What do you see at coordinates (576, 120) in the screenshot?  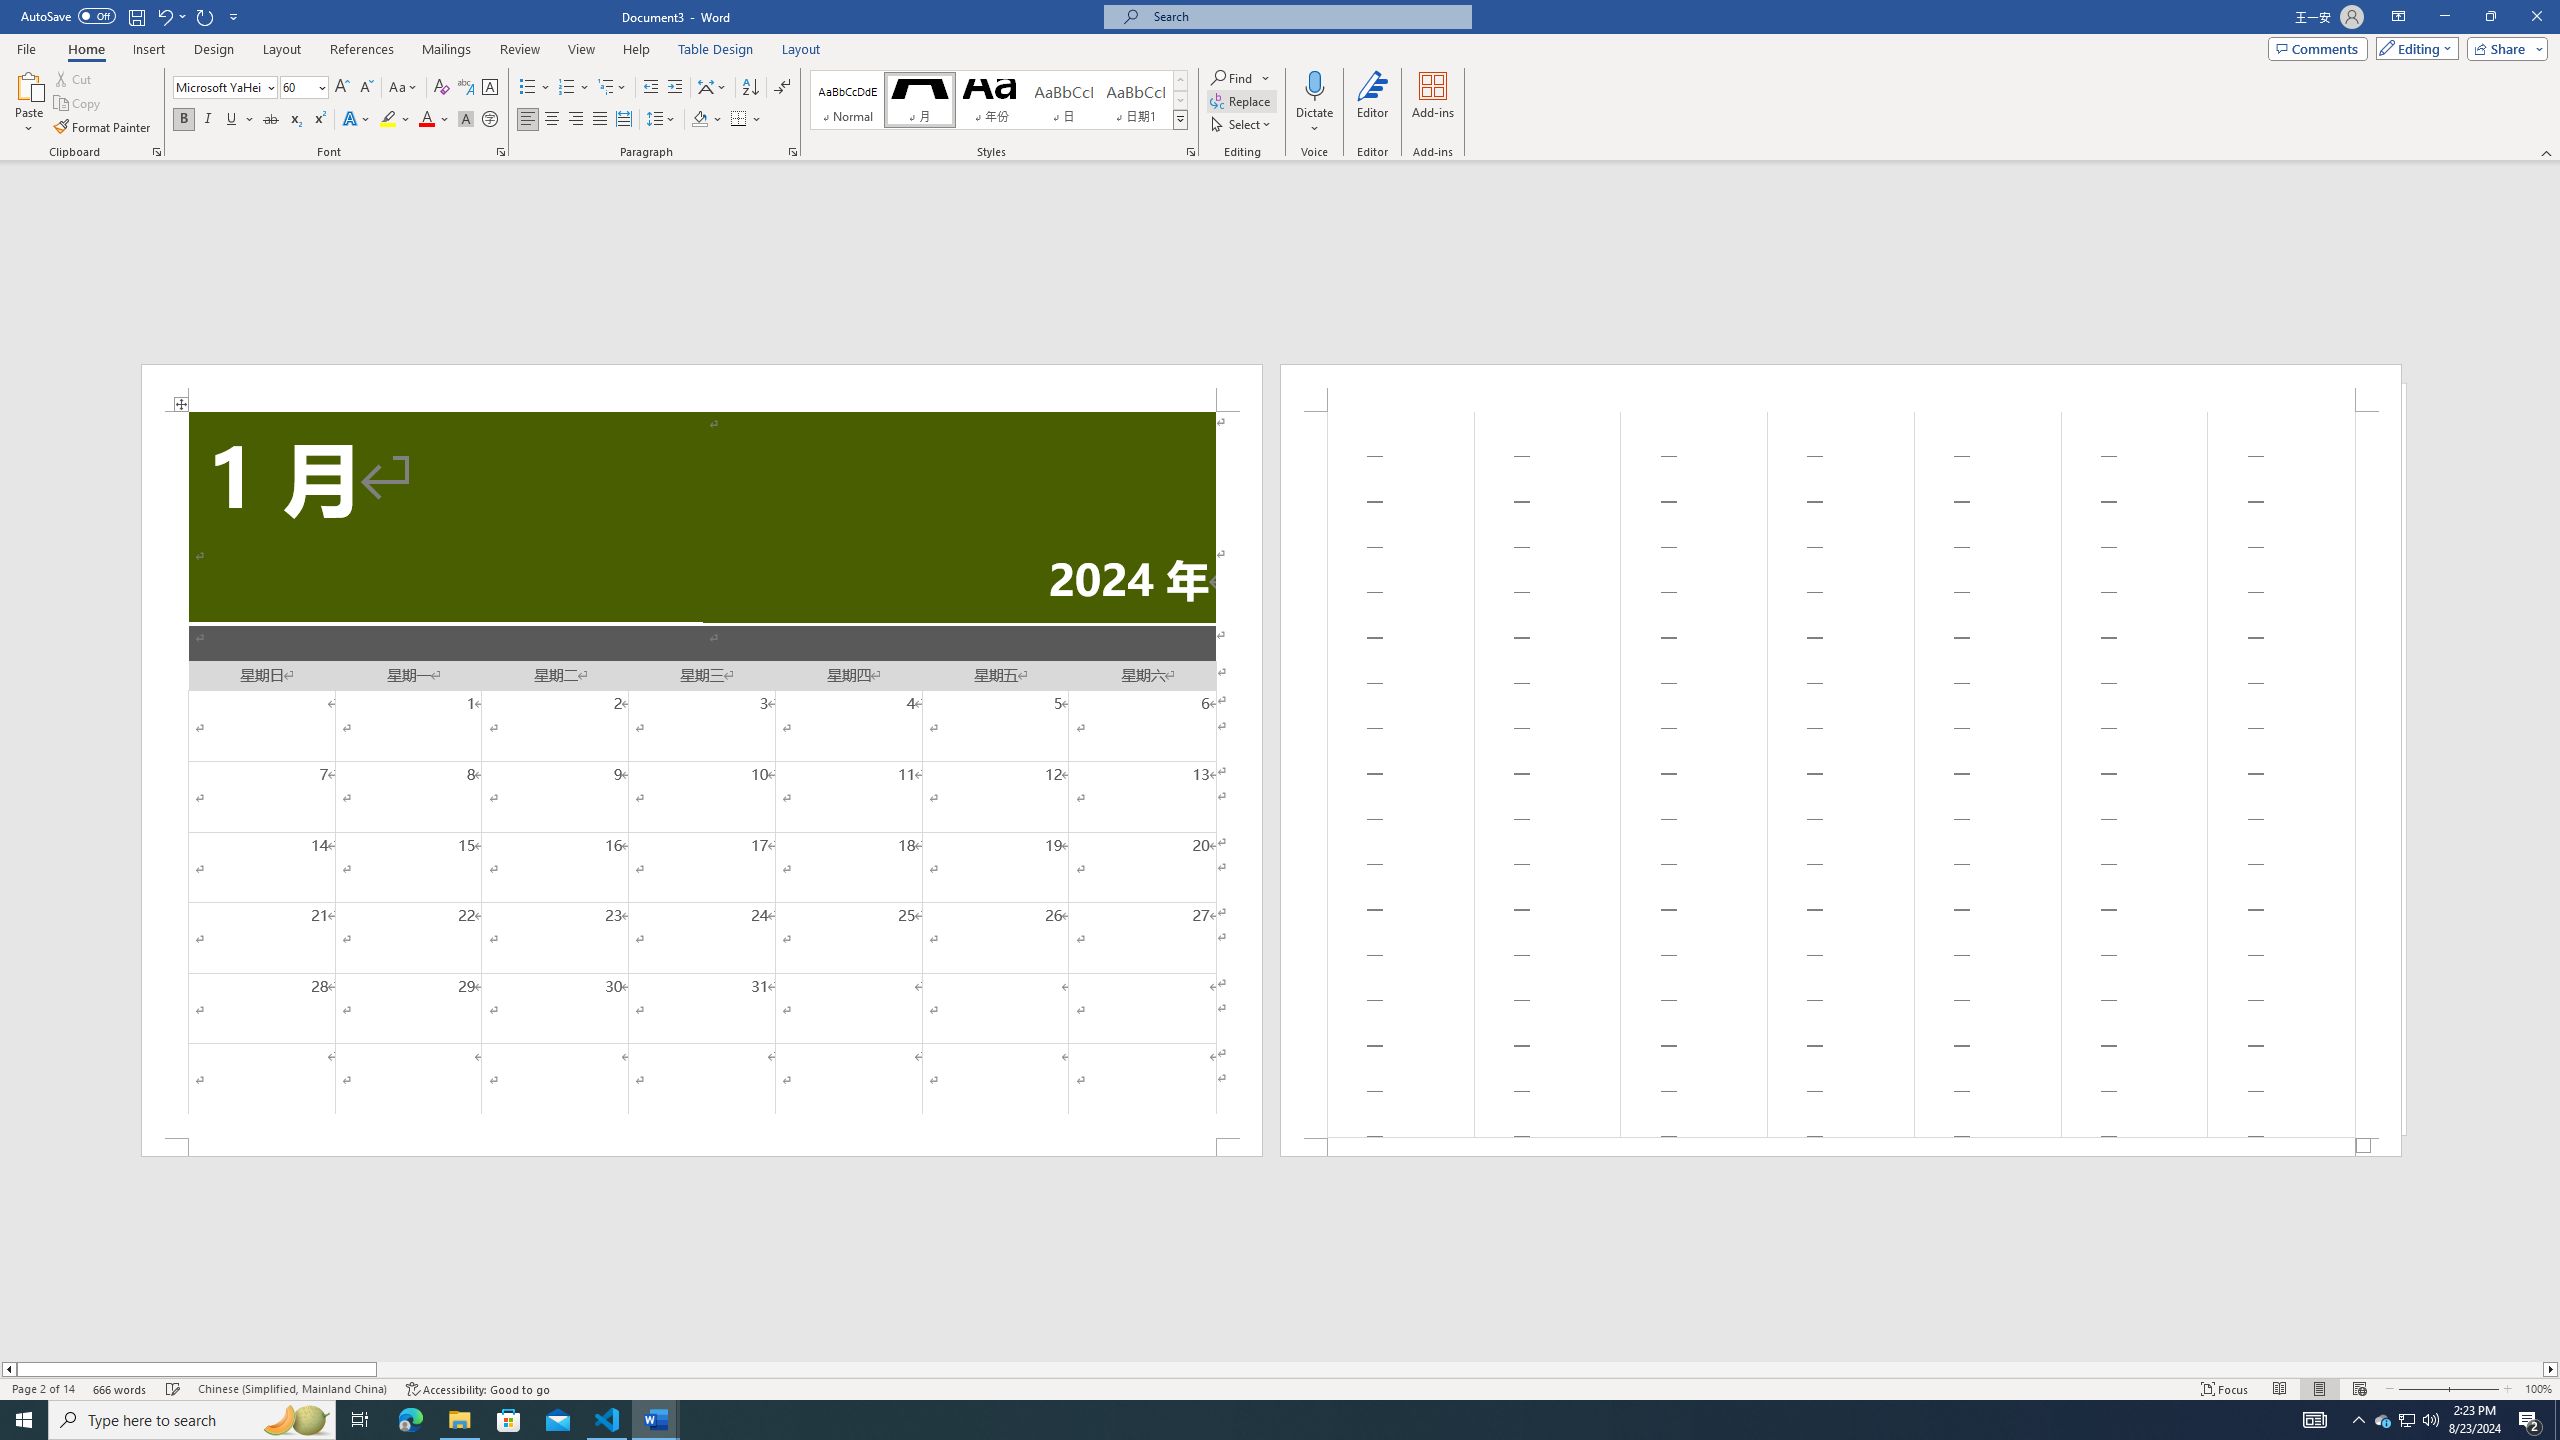 I see `Align Right` at bounding box center [576, 120].